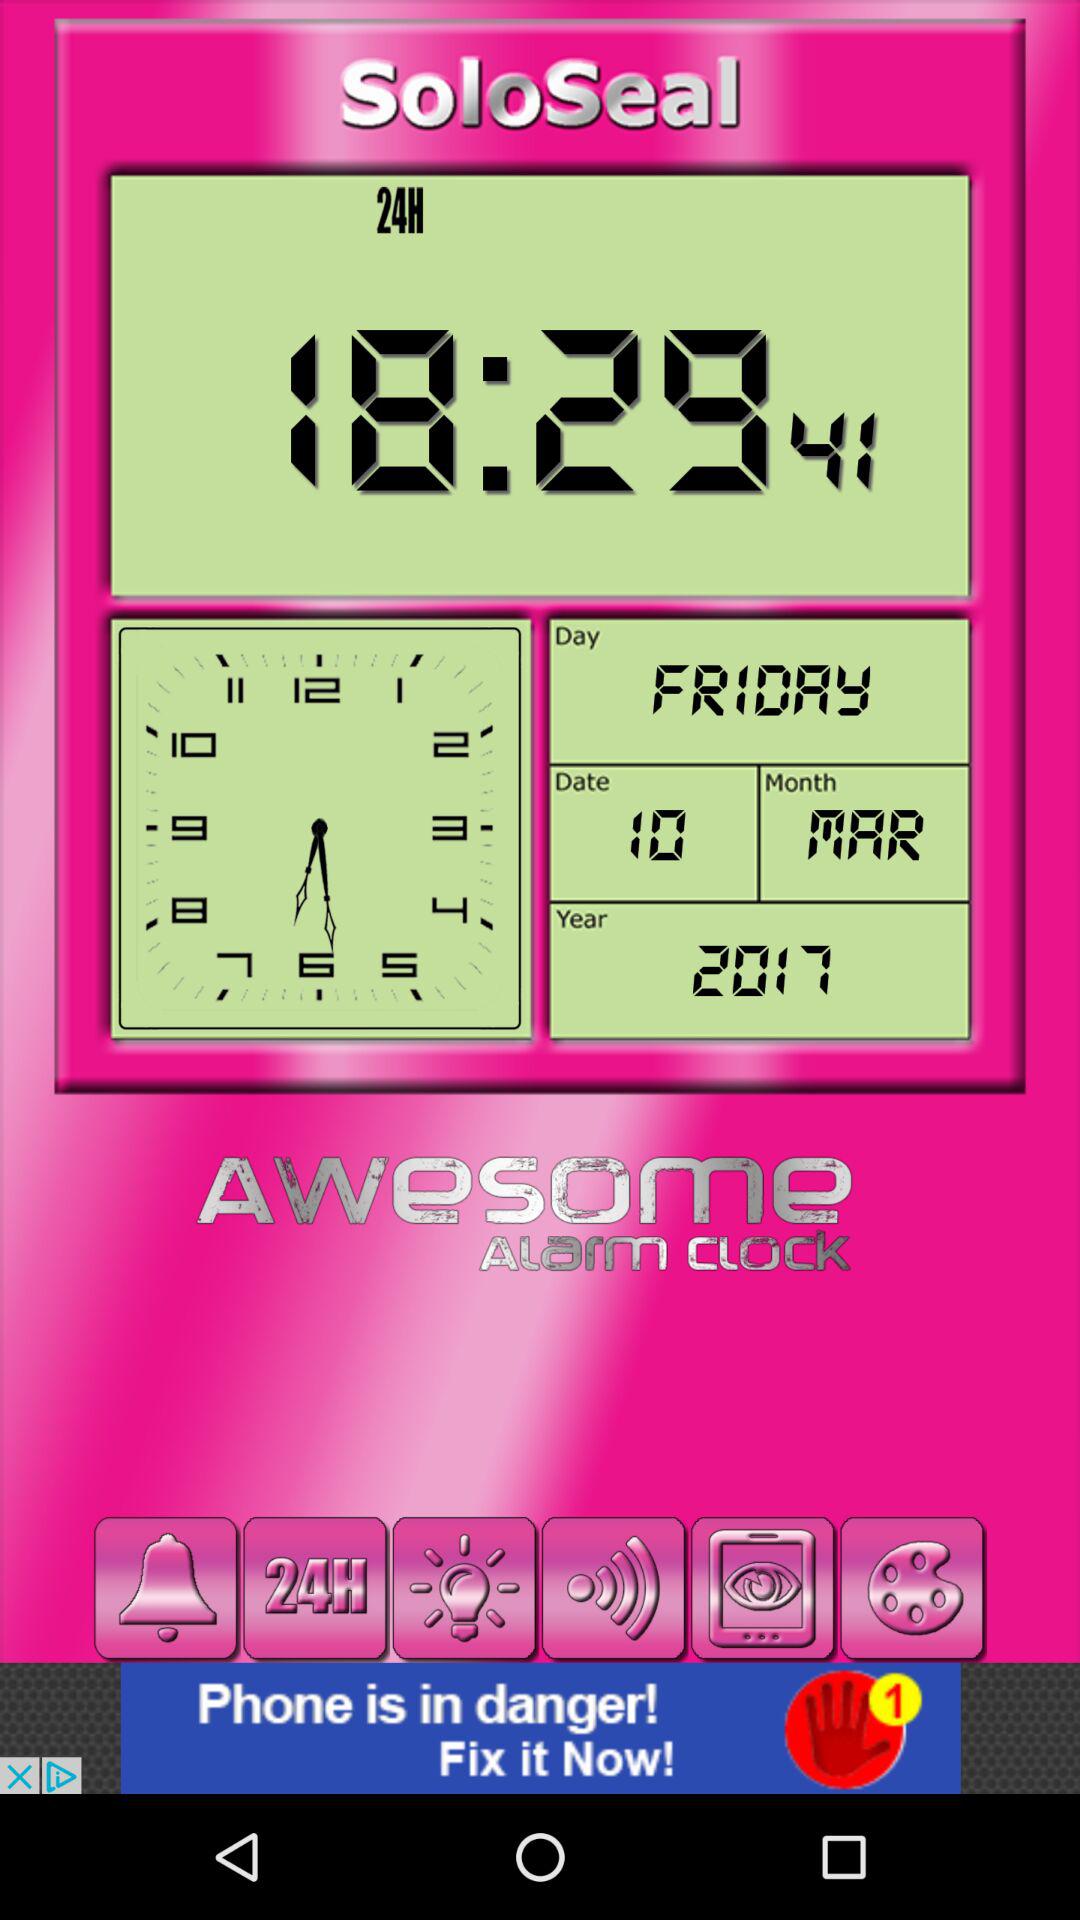 The height and width of the screenshot is (1920, 1080). What do you see at coordinates (614, 1588) in the screenshot?
I see `volume` at bounding box center [614, 1588].